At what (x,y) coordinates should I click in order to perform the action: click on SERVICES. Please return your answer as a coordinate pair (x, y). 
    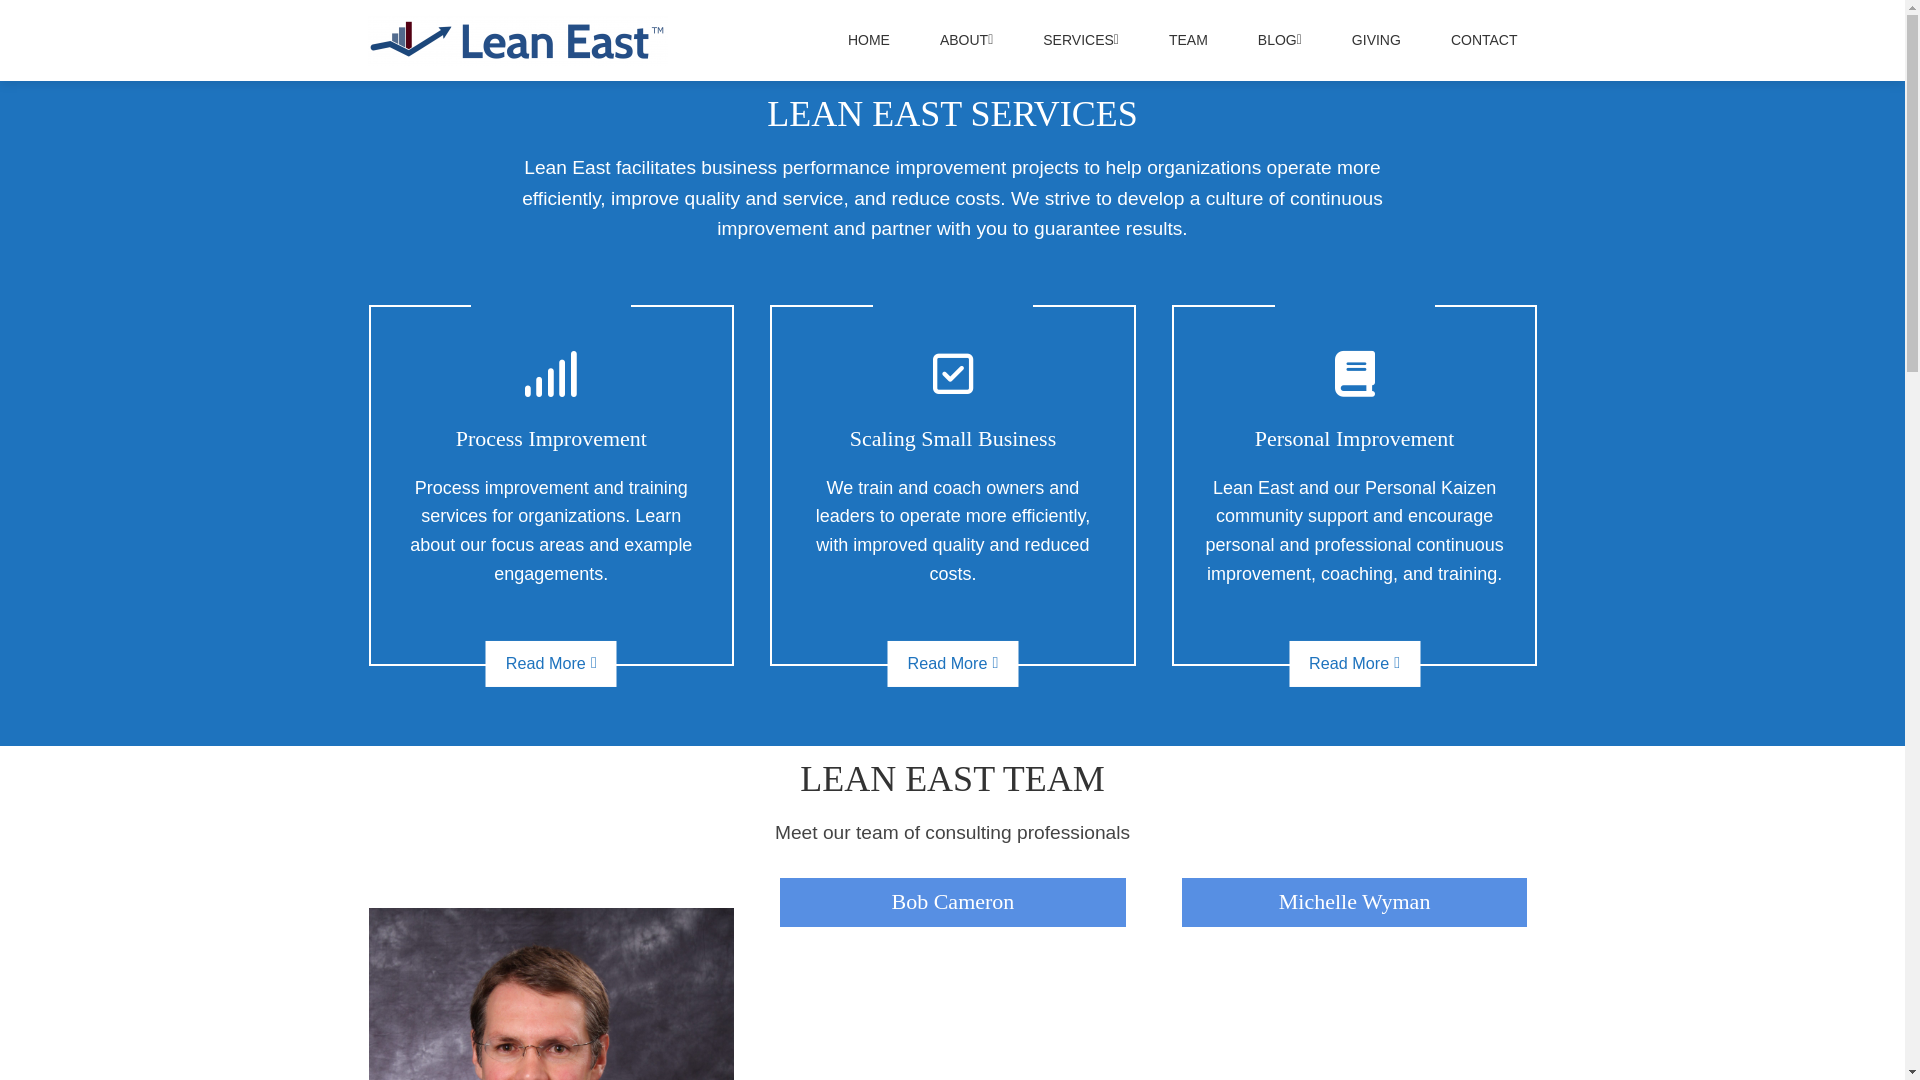
    Looking at the image, I should click on (1081, 40).